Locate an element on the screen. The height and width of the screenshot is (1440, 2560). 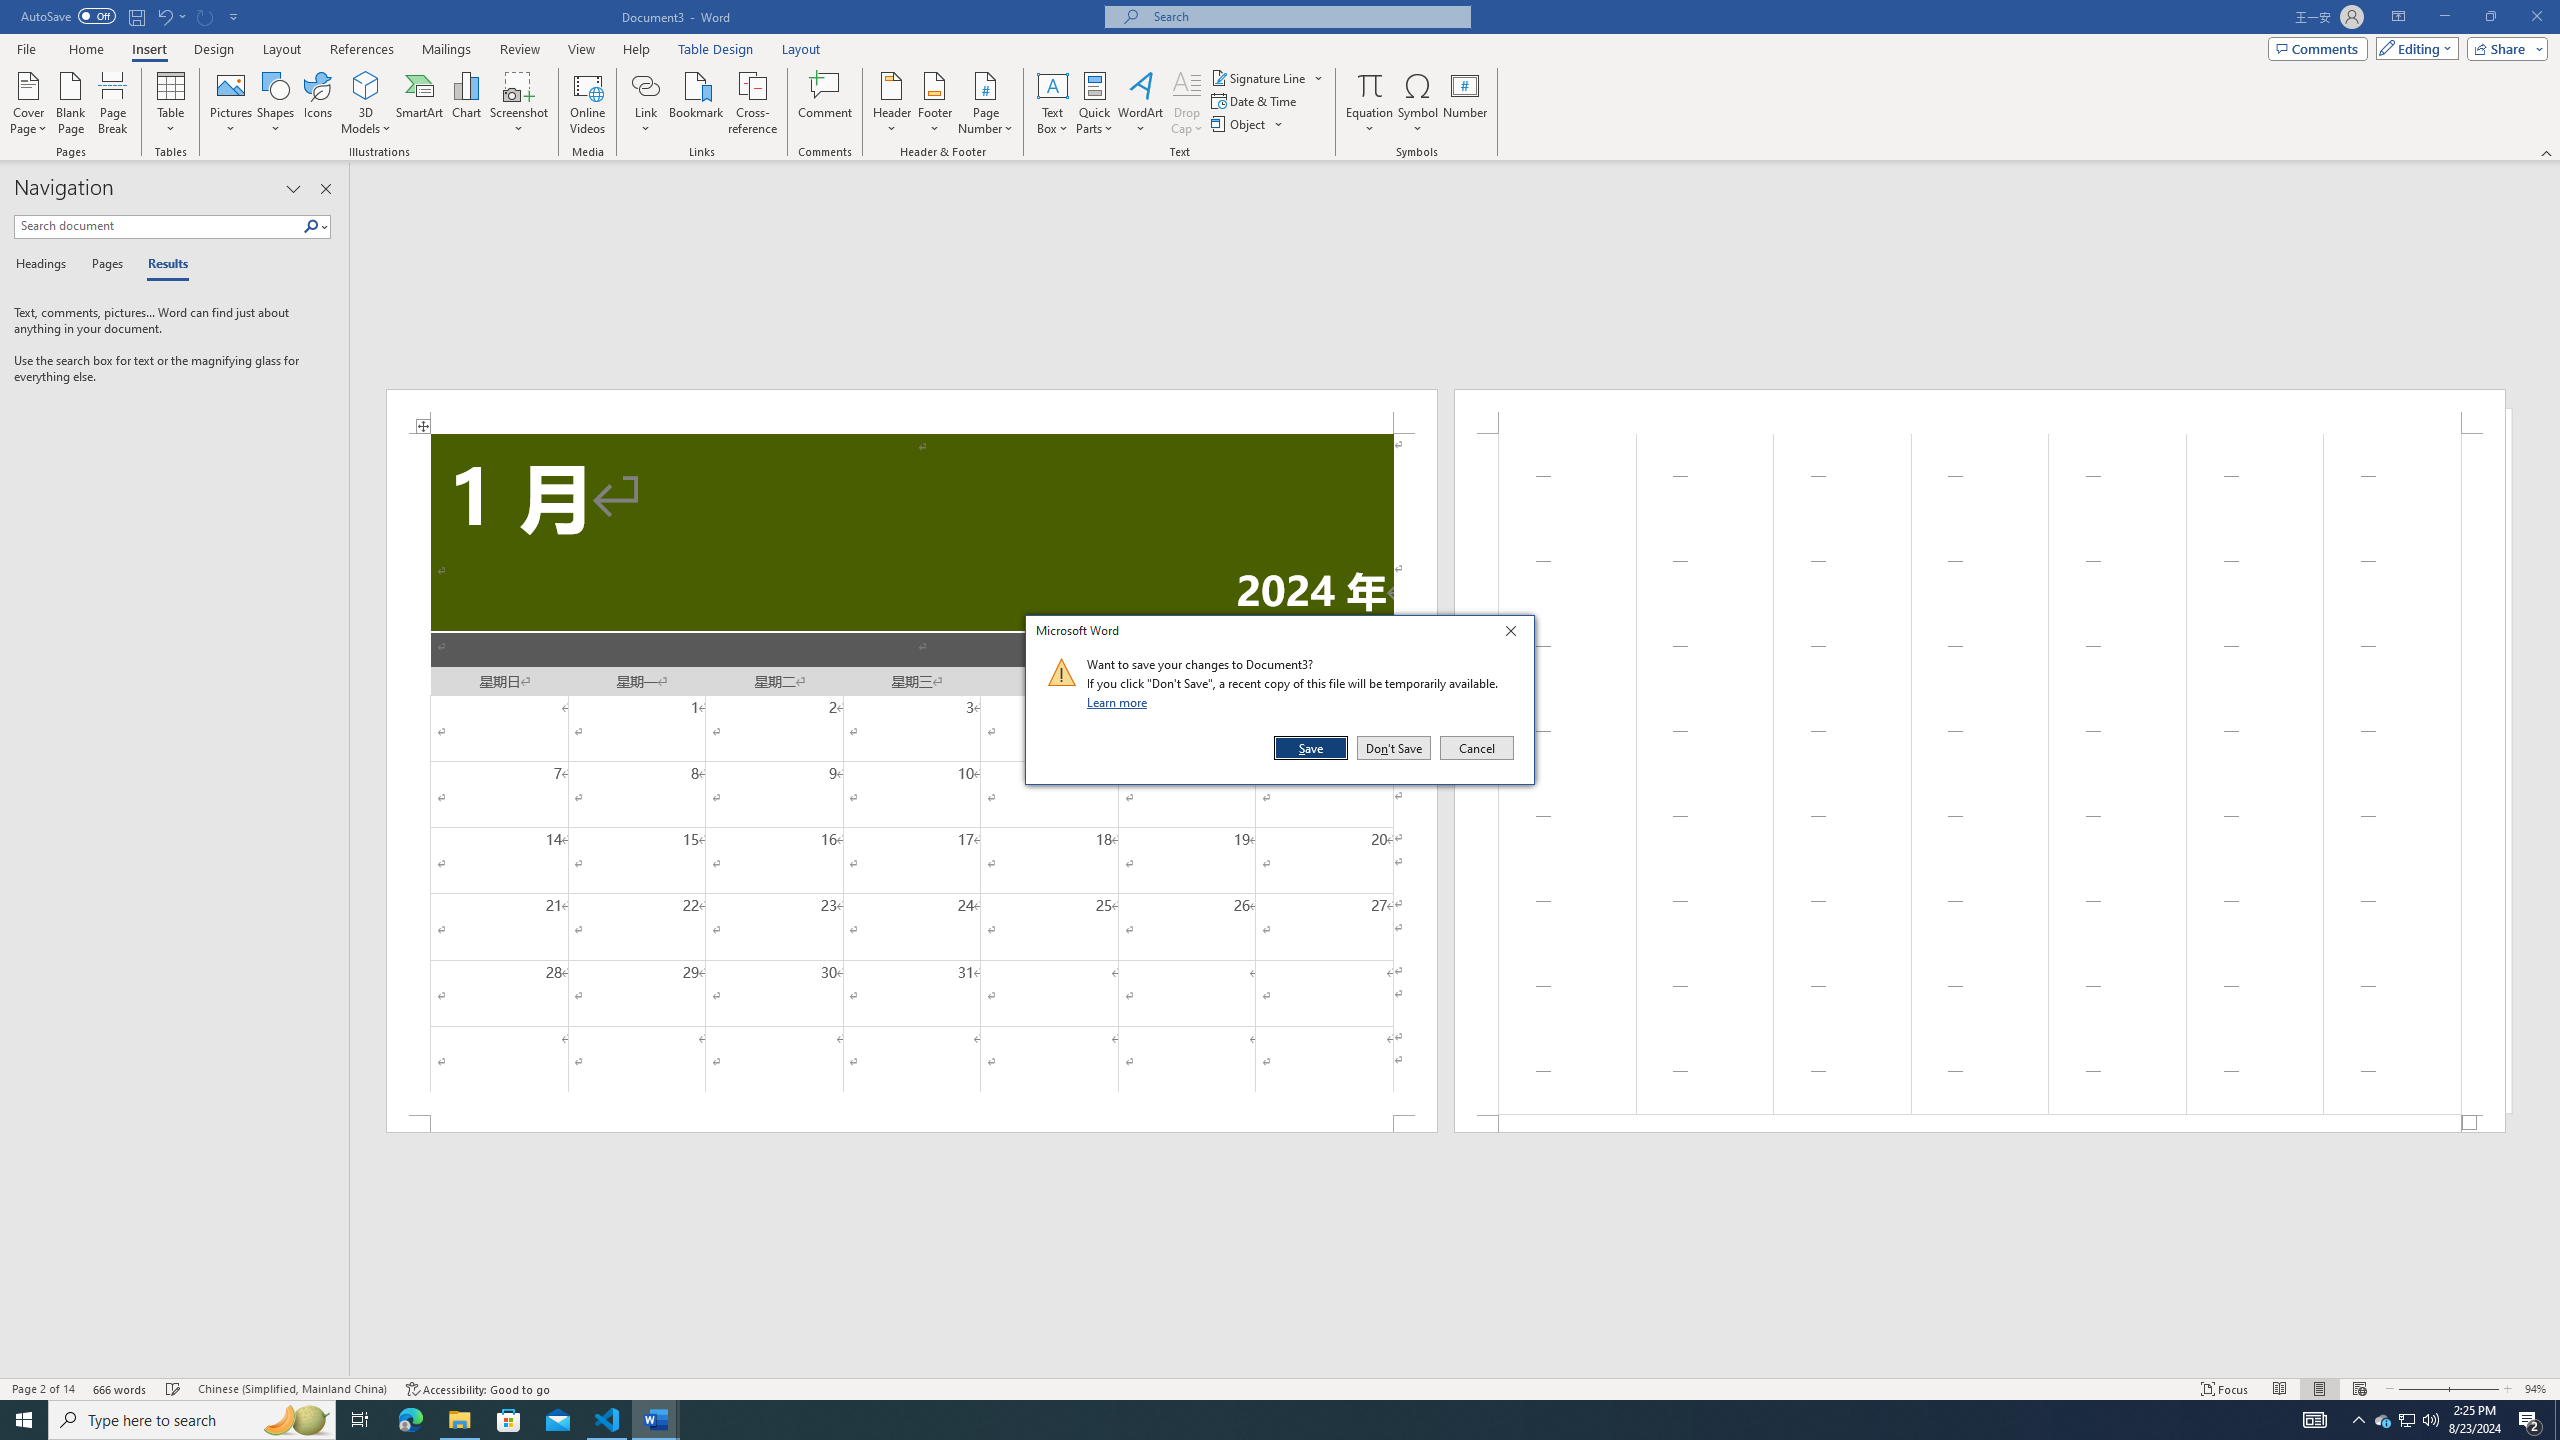
Number... is located at coordinates (1465, 103).